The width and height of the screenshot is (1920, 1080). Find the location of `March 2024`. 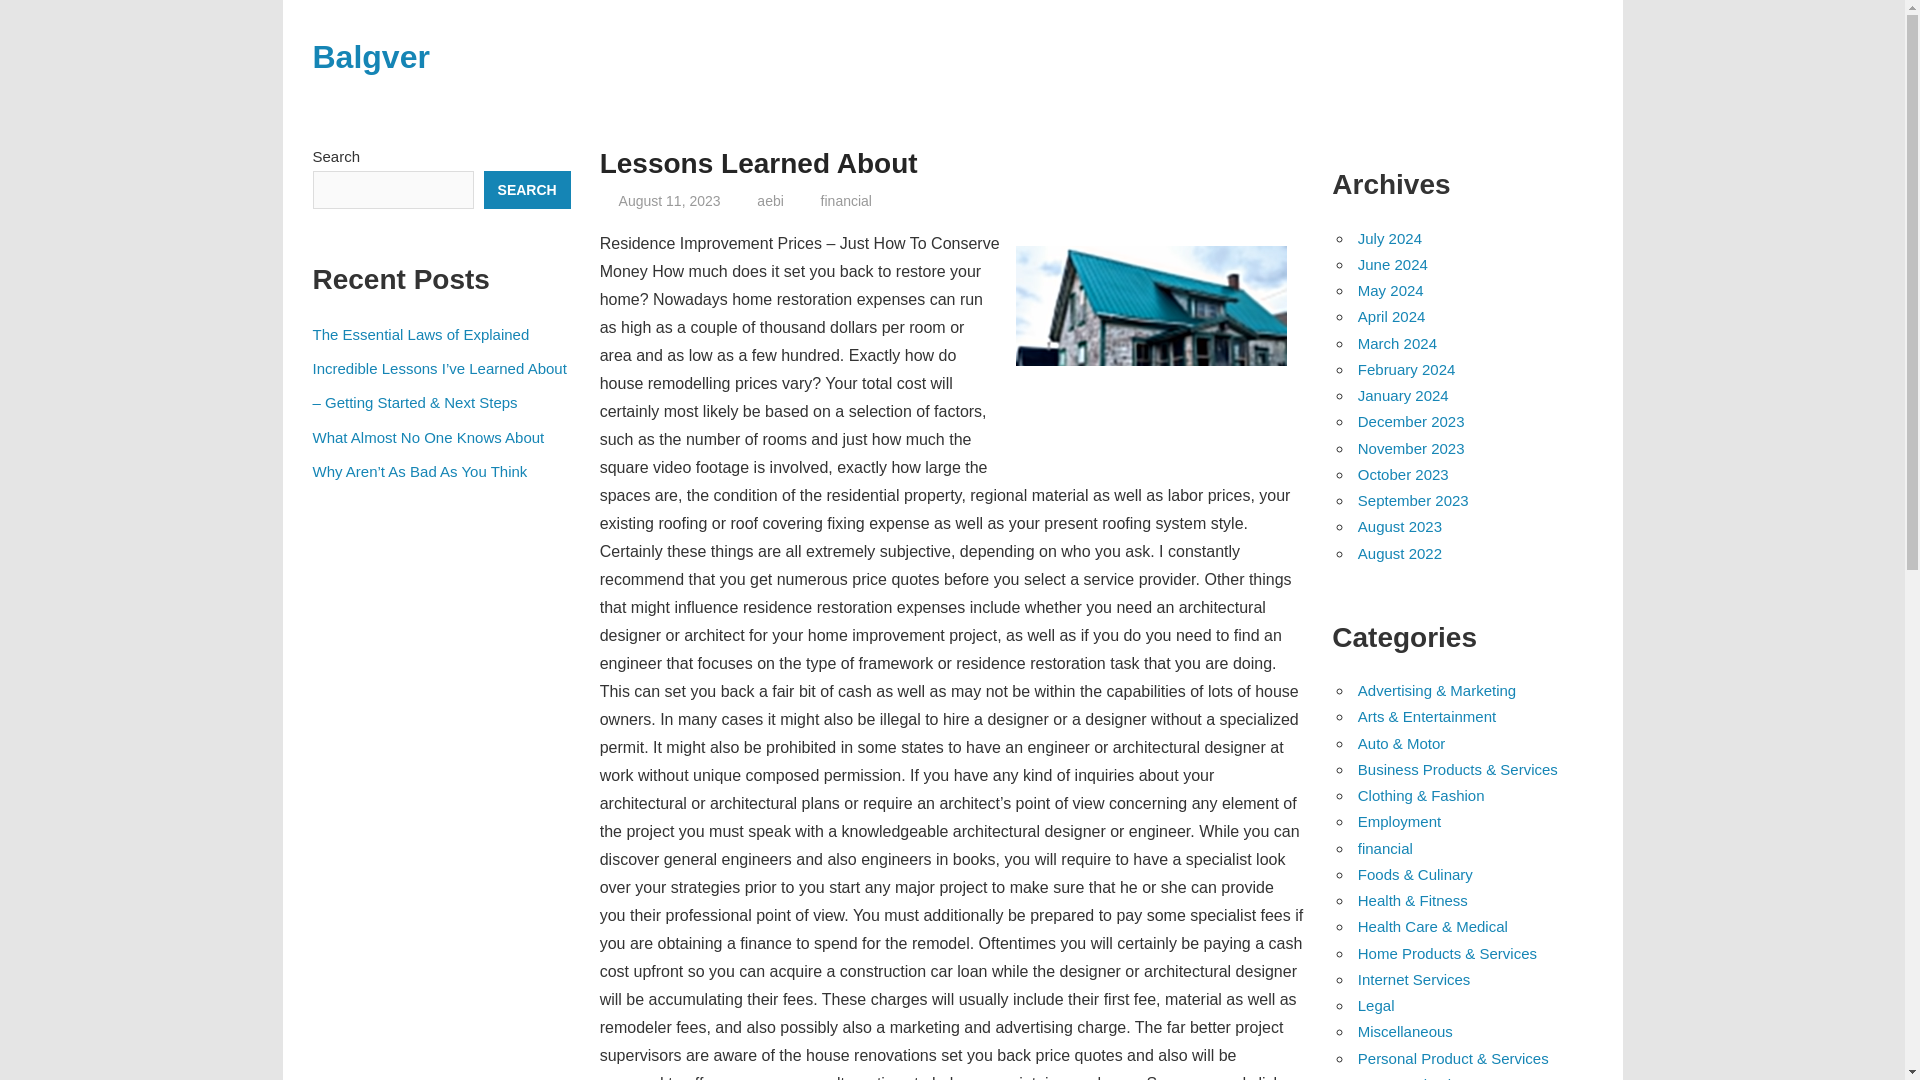

March 2024 is located at coordinates (1396, 343).